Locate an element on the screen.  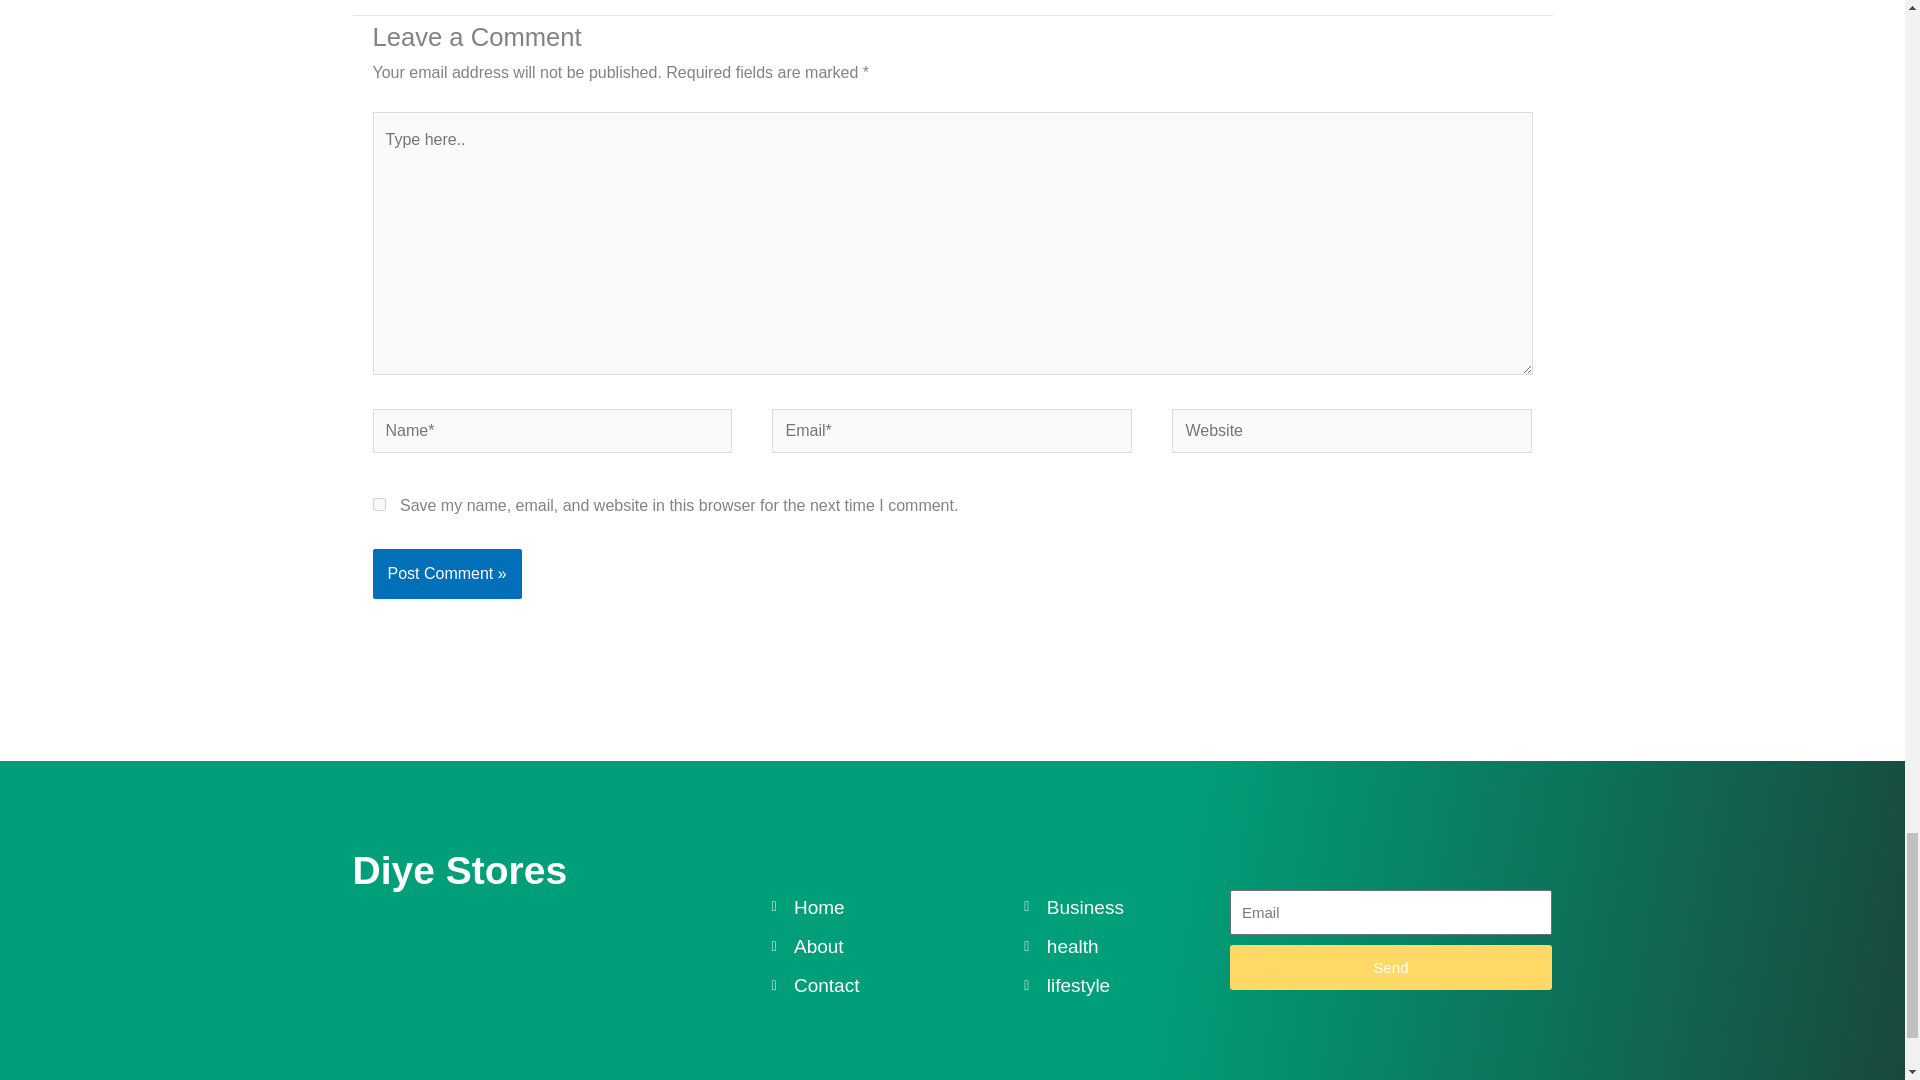
About is located at coordinates (897, 946).